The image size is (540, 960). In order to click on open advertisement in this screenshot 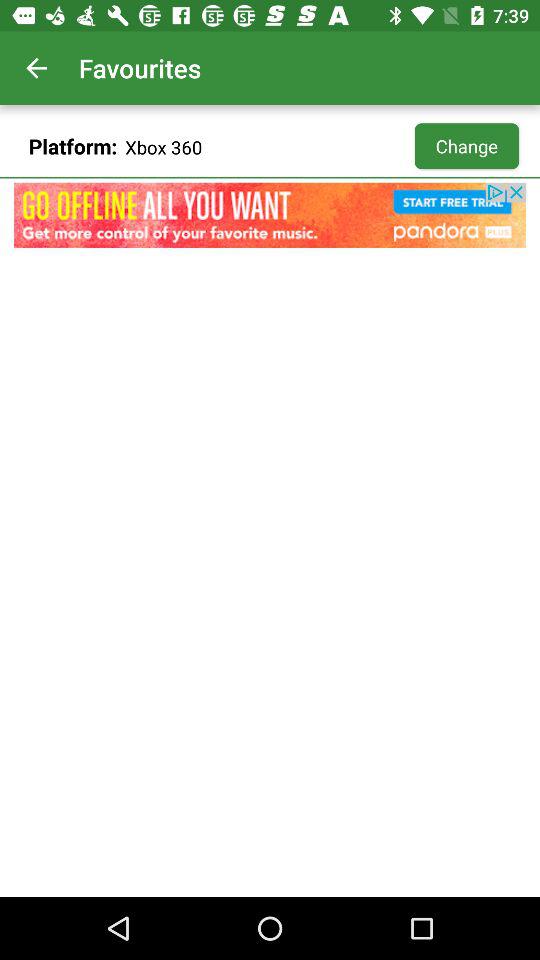, I will do `click(270, 215)`.